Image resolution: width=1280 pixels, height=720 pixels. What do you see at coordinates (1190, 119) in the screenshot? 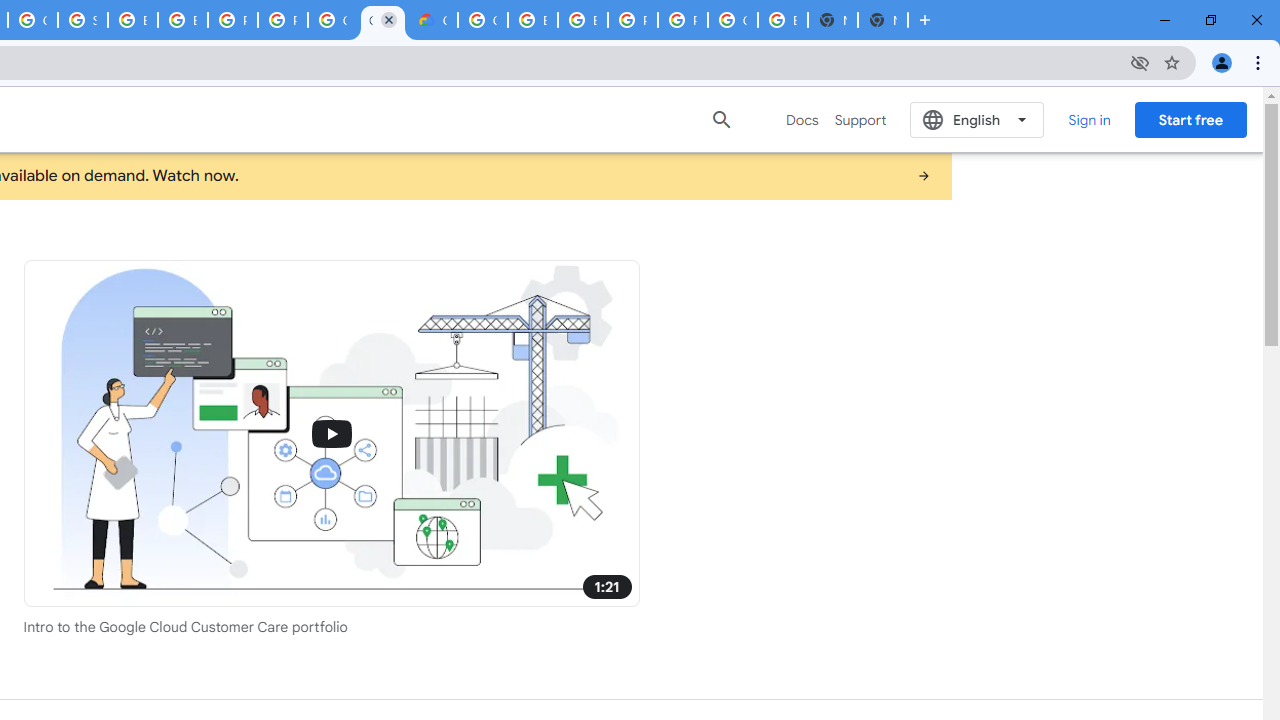
I see `Start free` at bounding box center [1190, 119].